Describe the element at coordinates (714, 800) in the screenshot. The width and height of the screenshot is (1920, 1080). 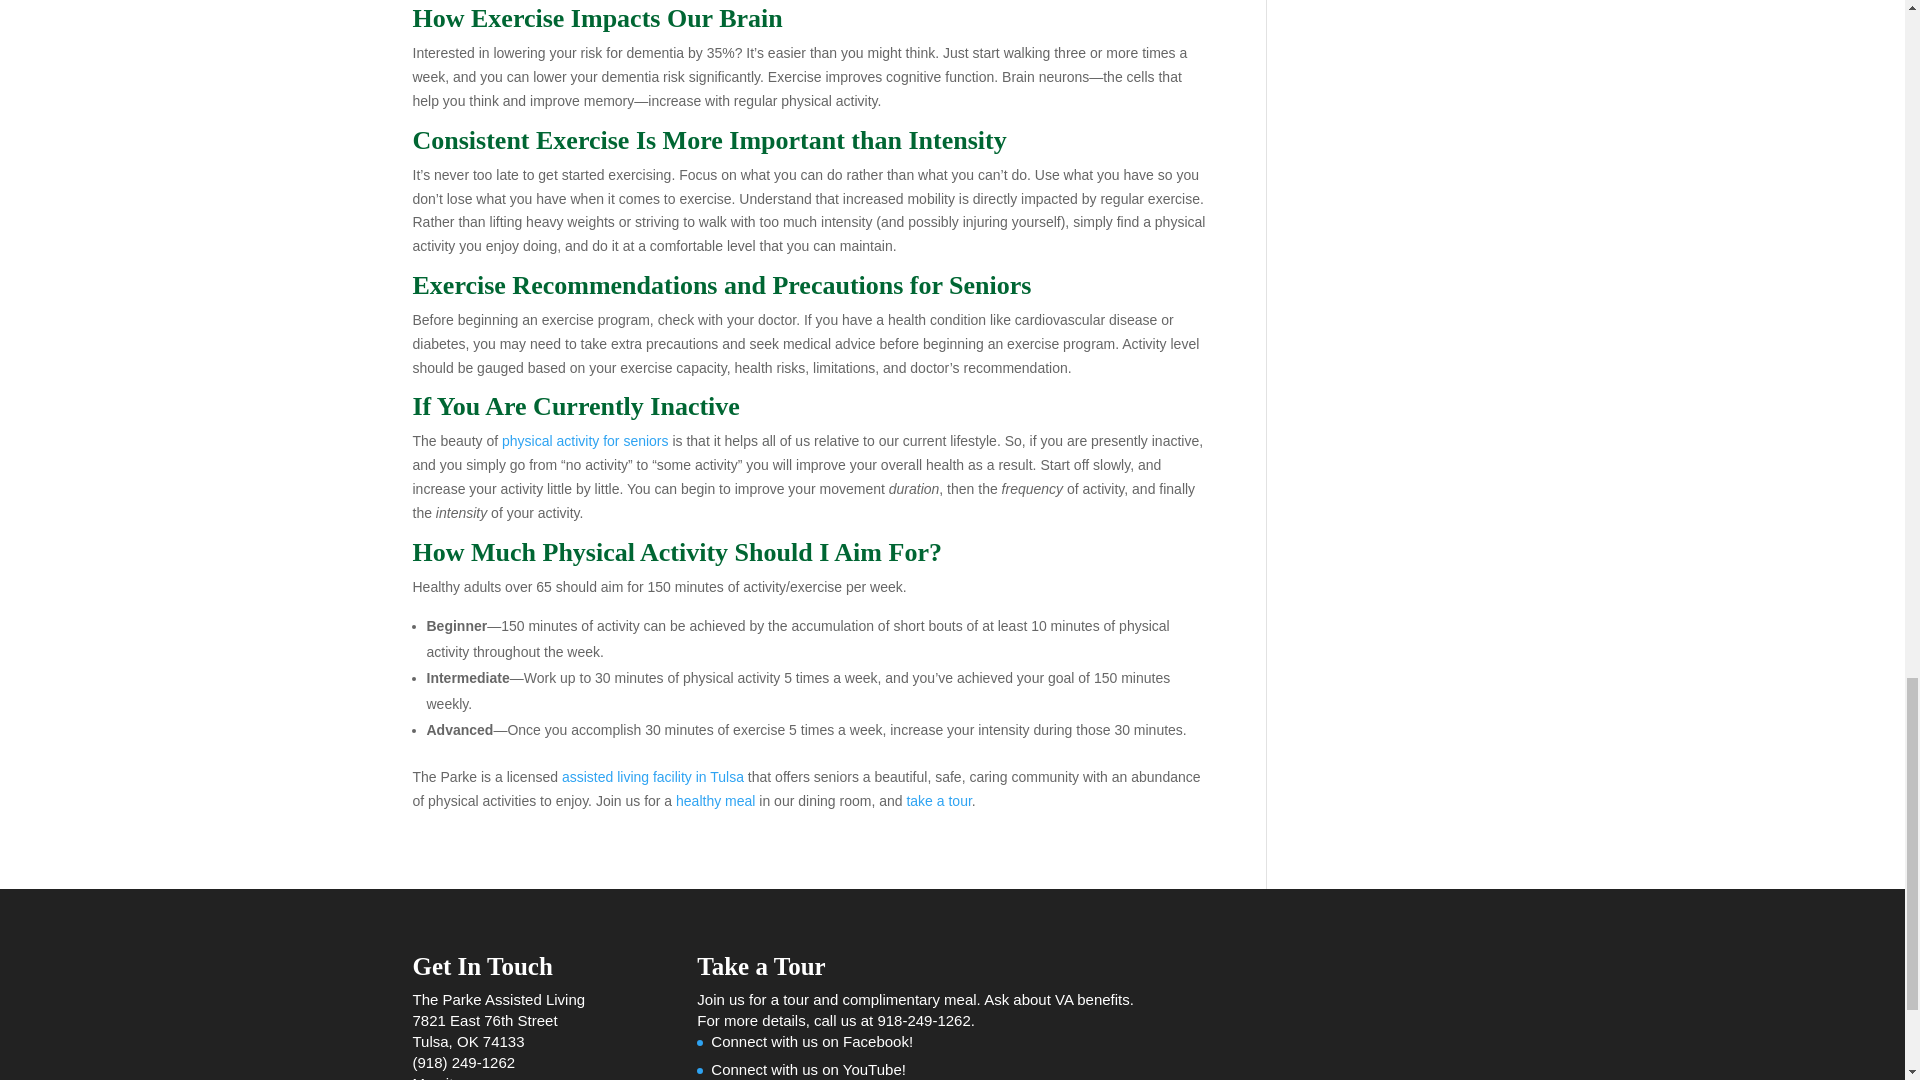
I see `healthy meal` at that location.